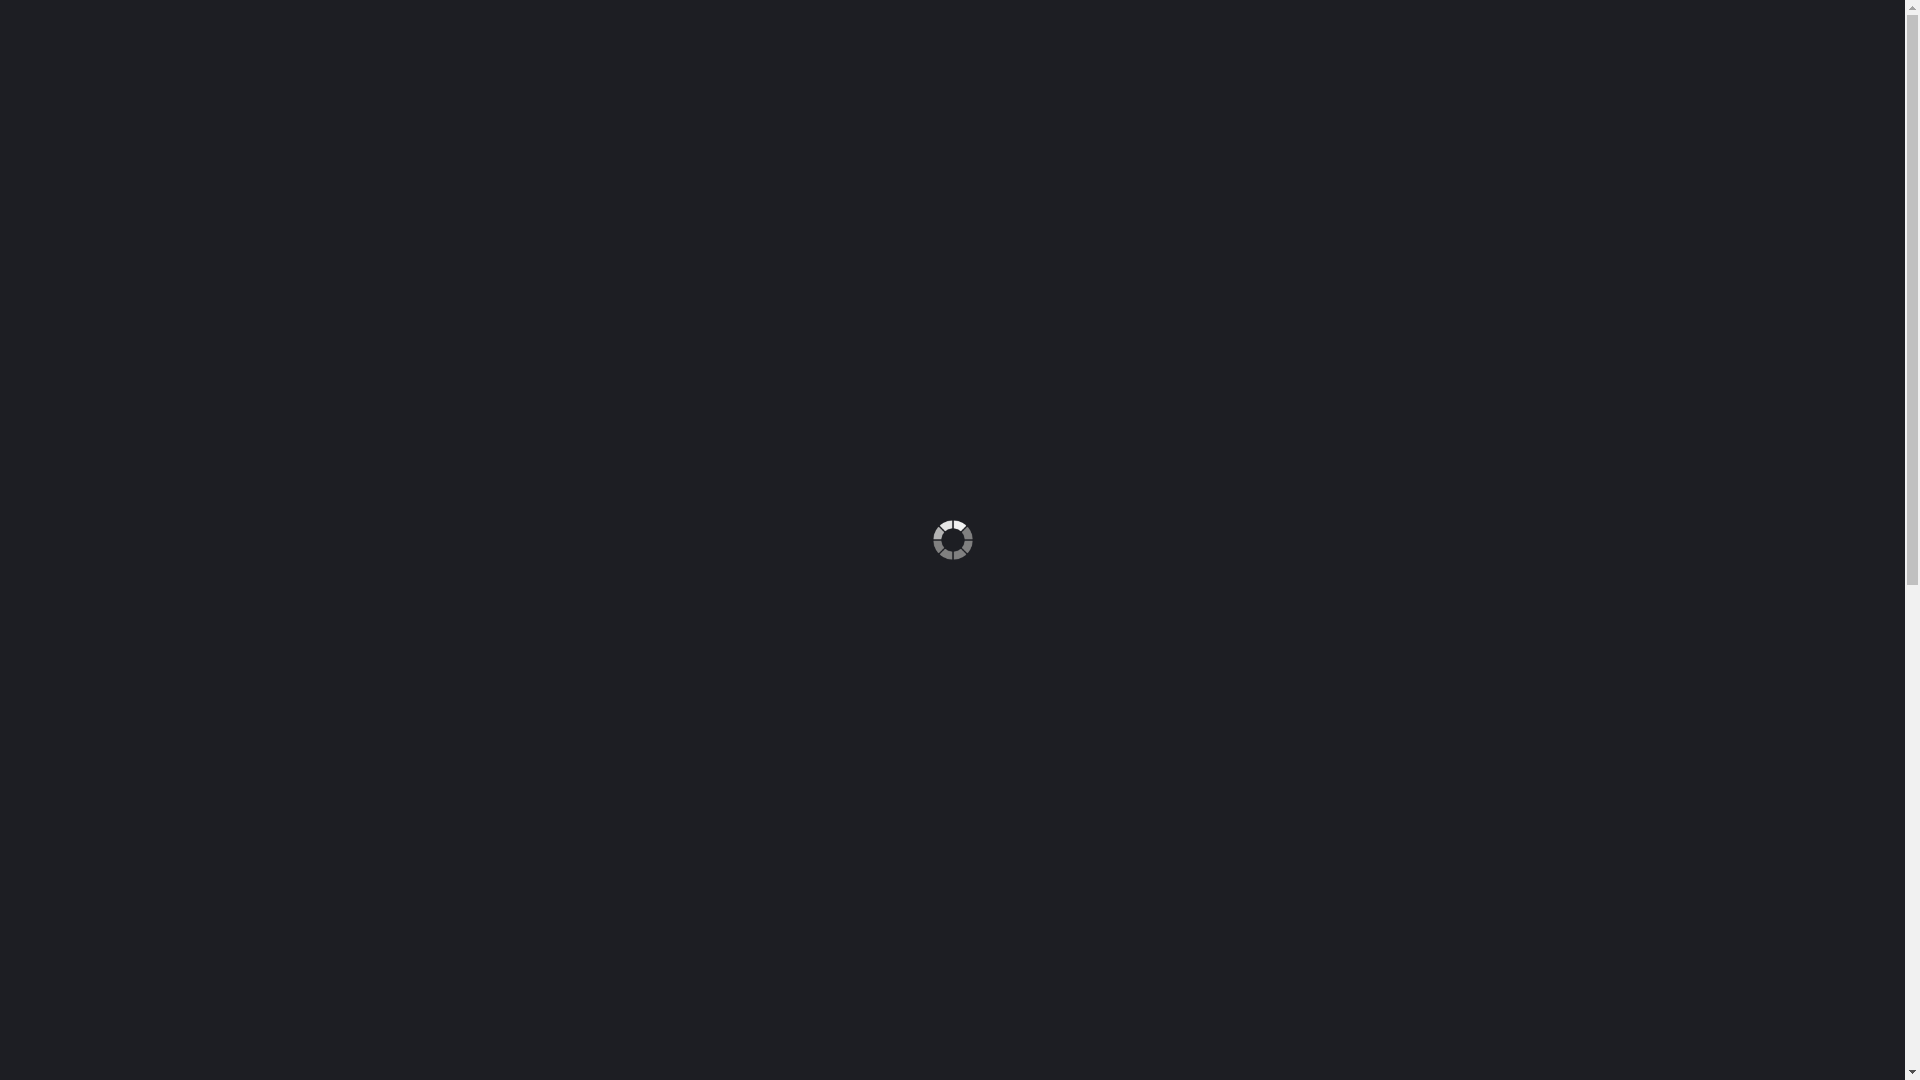 The width and height of the screenshot is (1920, 1080). I want to click on HOME, so click(691, 66).